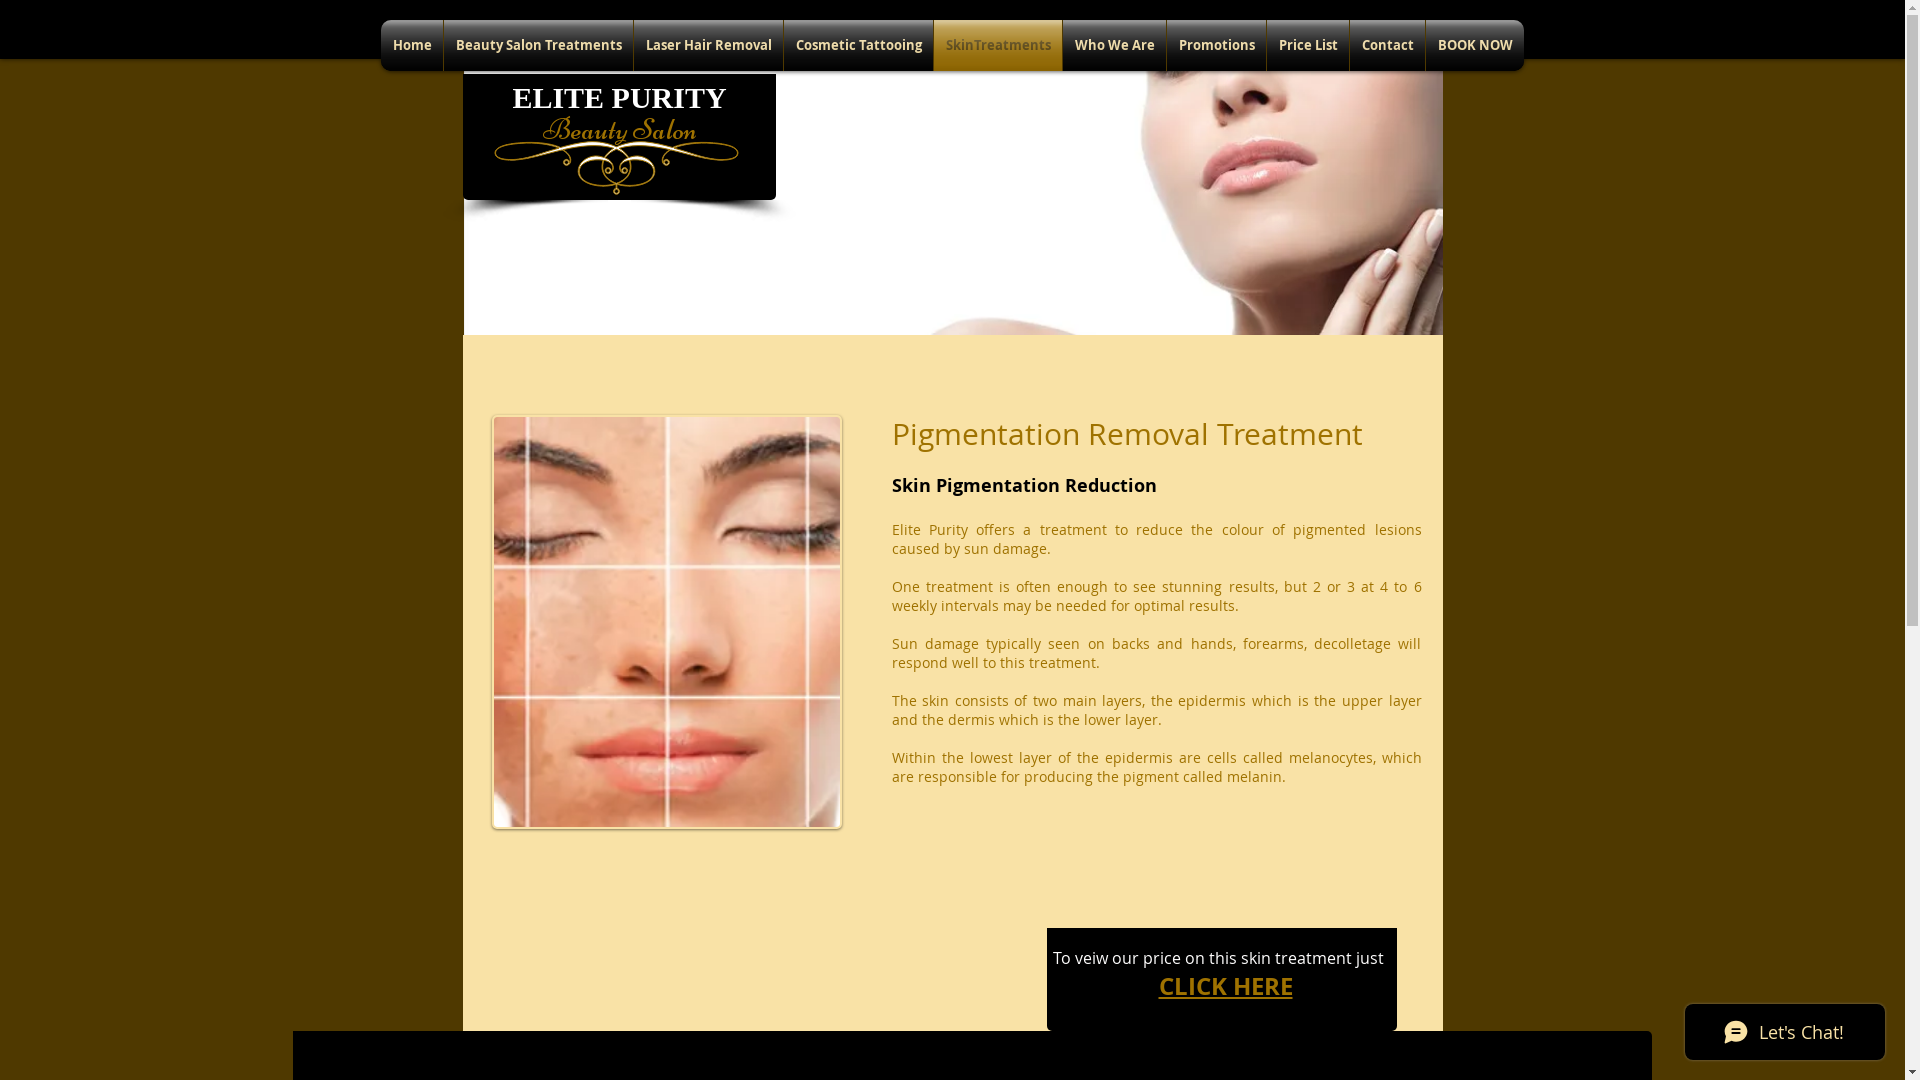 This screenshot has height=1080, width=1920. Describe the element at coordinates (1308, 46) in the screenshot. I see `Price List` at that location.